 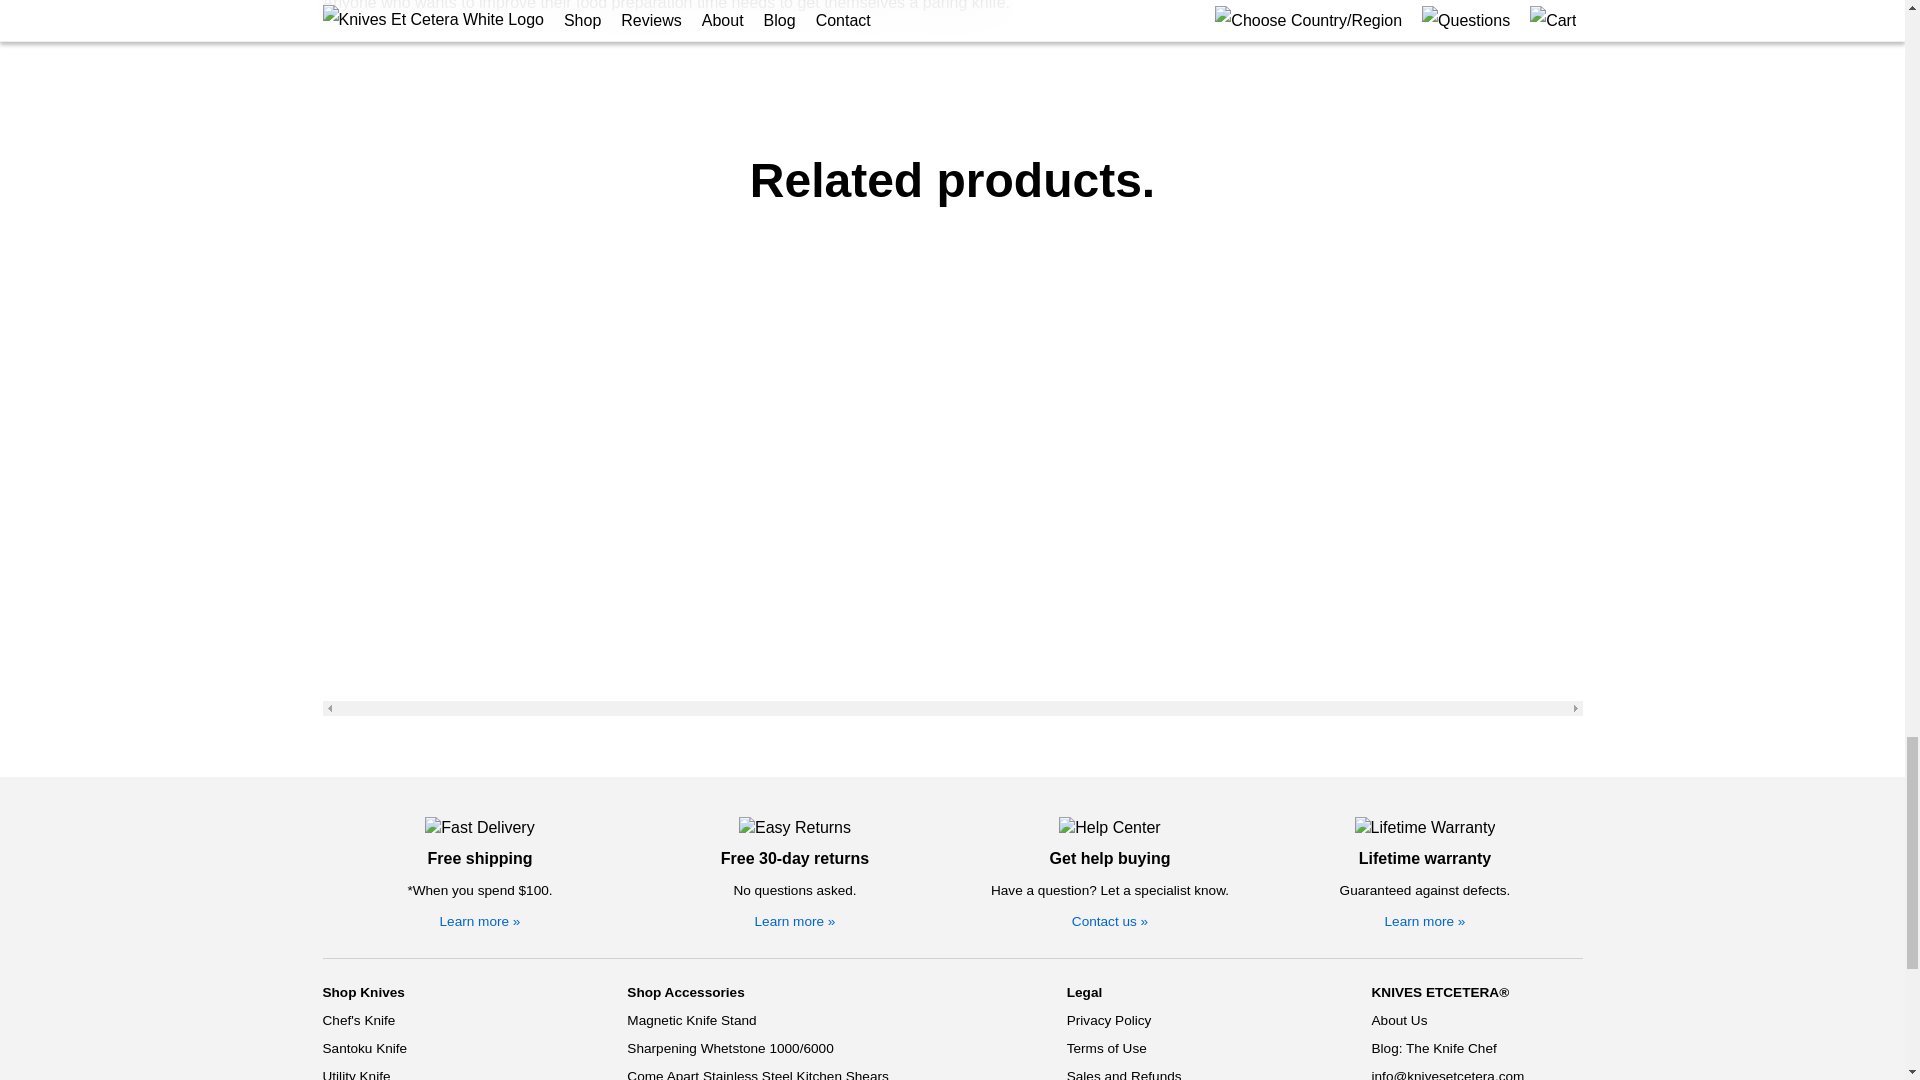 What do you see at coordinates (386, 797) in the screenshot?
I see `Carving Knife` at bounding box center [386, 797].